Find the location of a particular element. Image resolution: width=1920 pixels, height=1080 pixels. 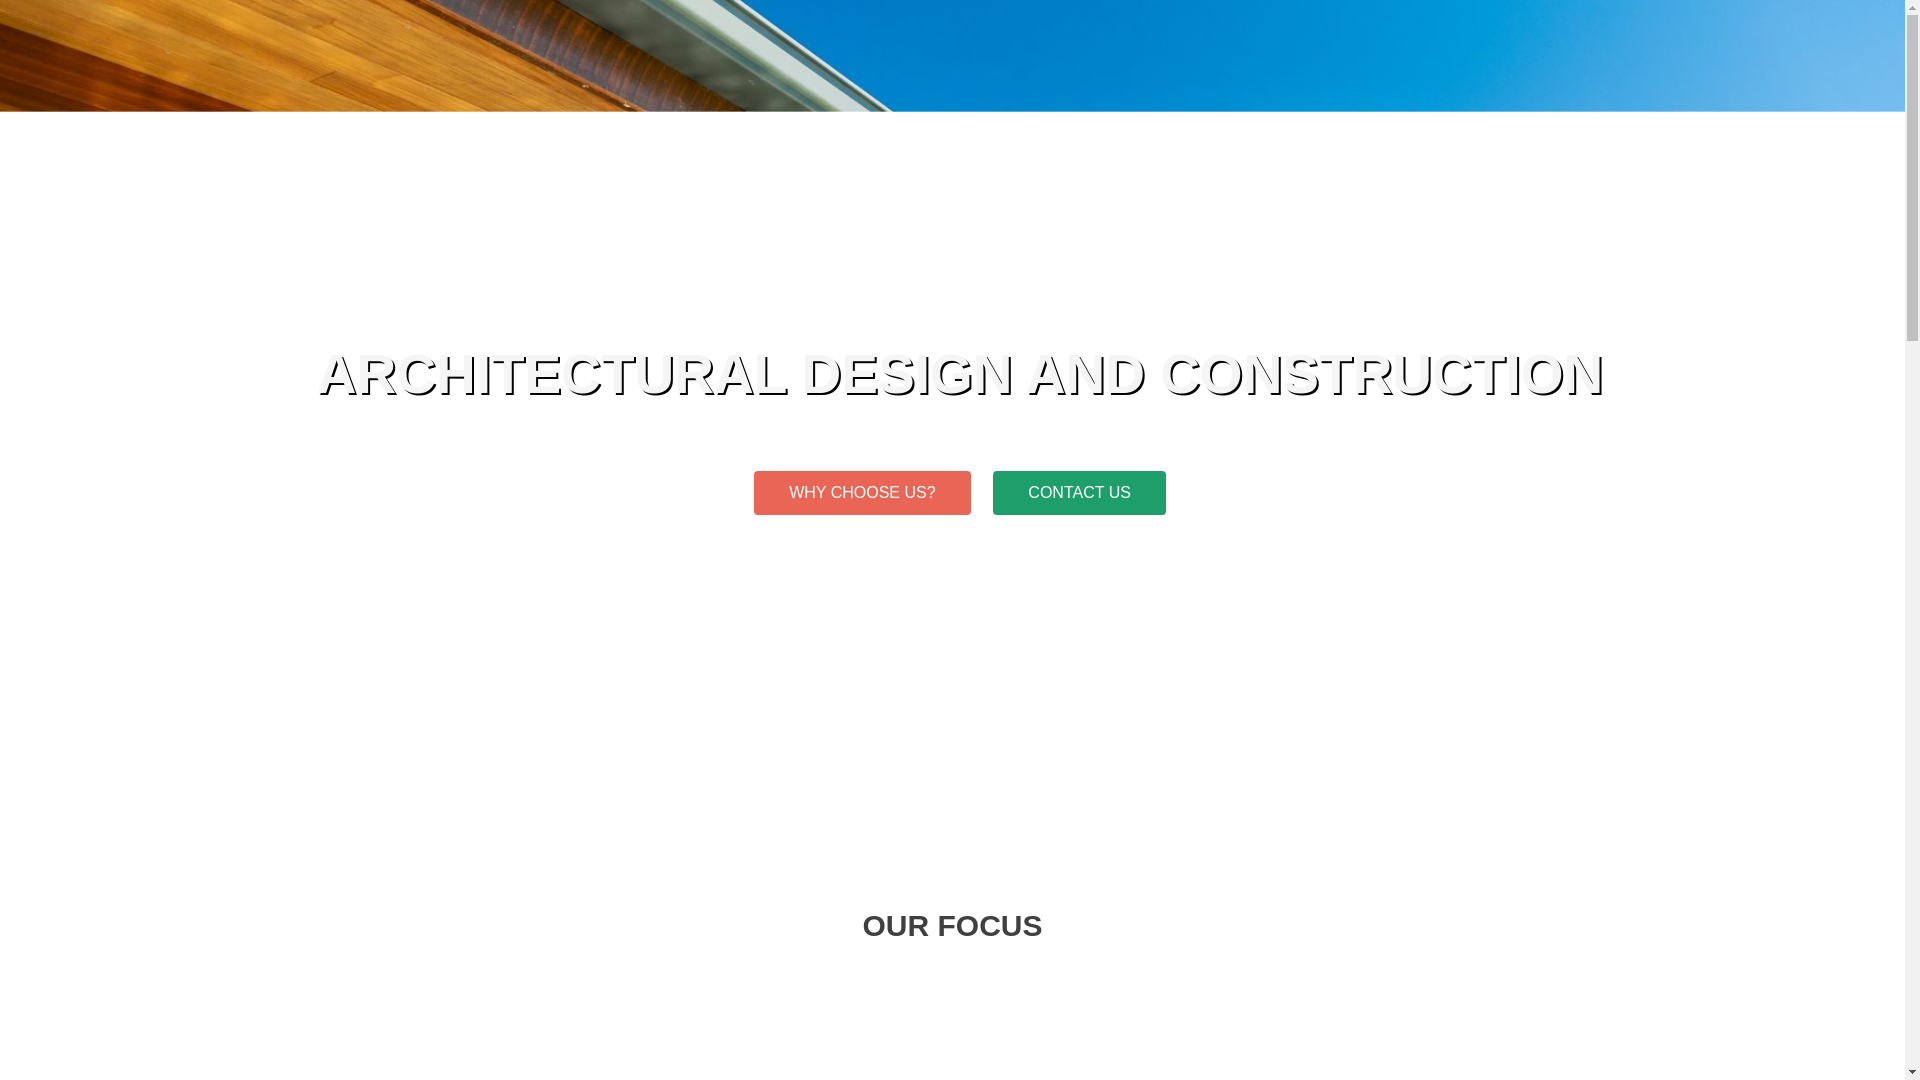

CONTACT US is located at coordinates (1078, 492).